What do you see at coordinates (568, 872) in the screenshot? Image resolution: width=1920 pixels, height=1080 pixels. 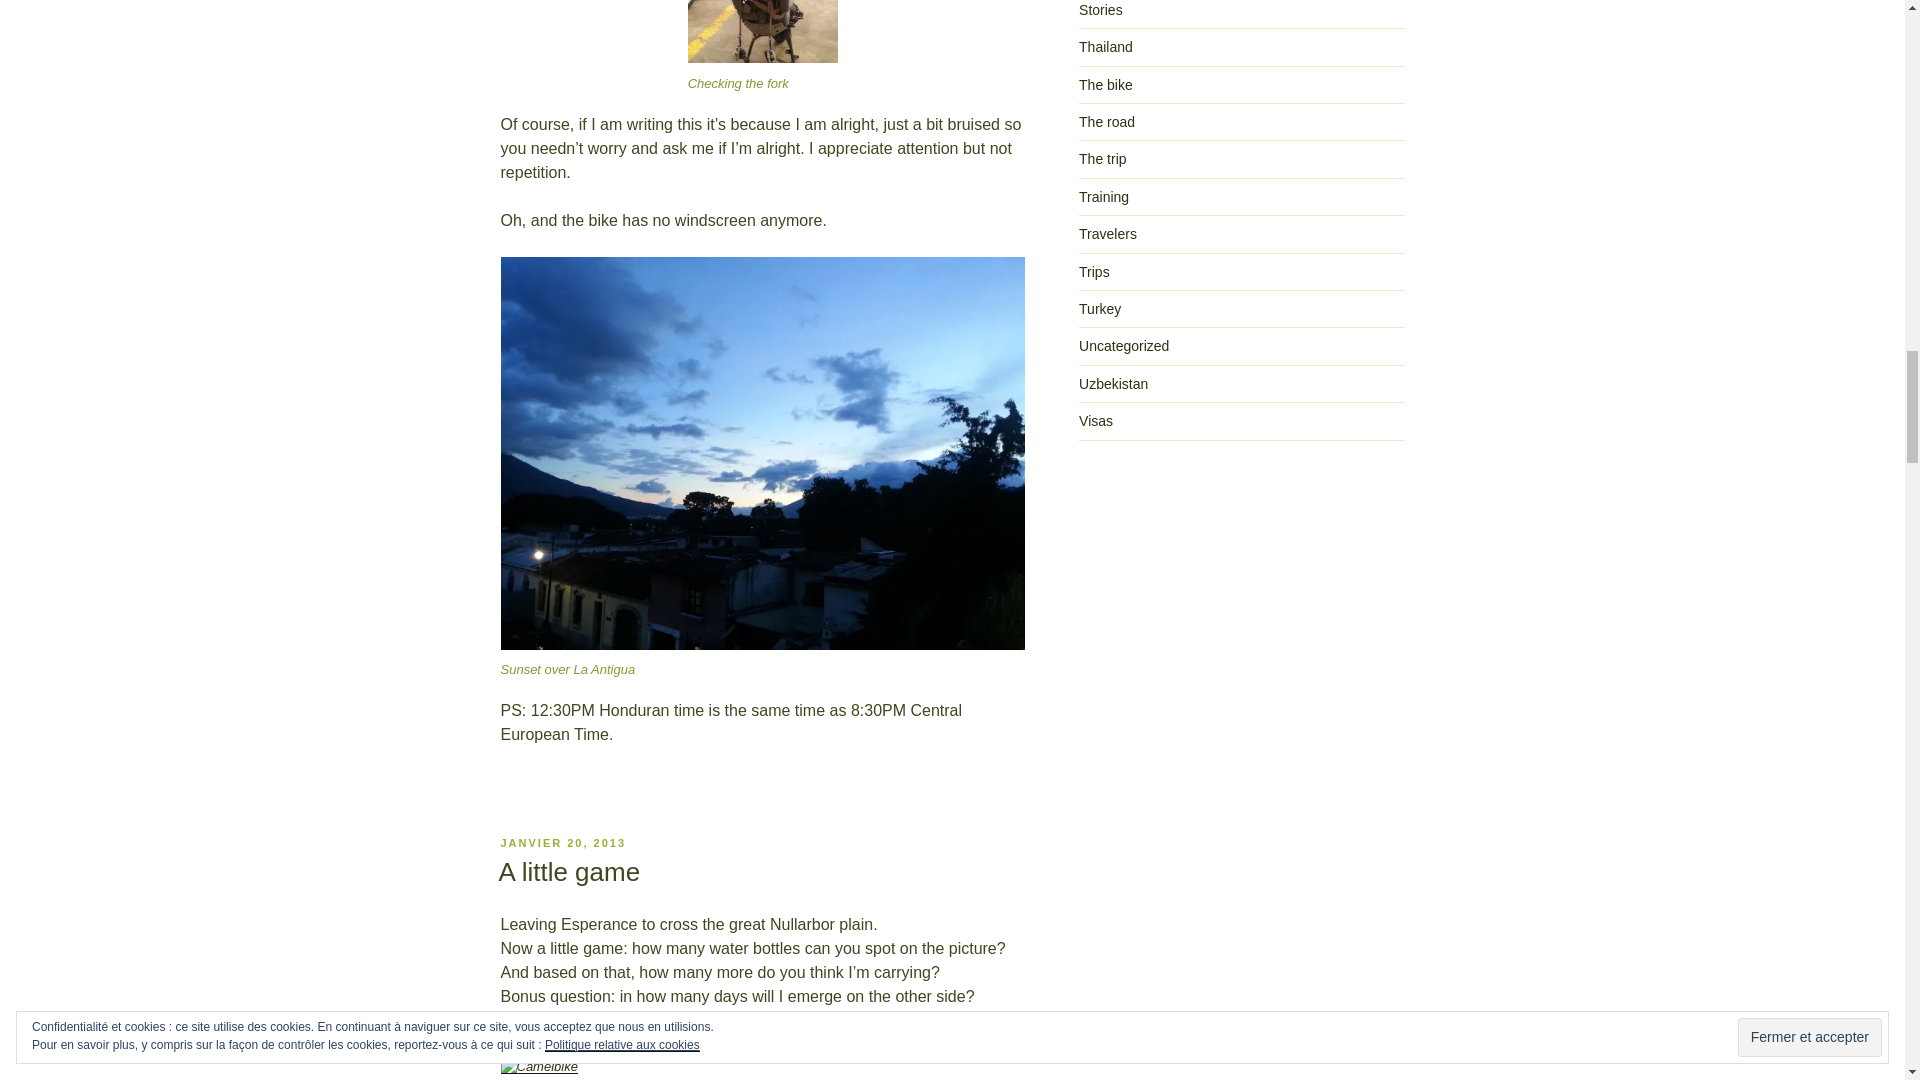 I see `A little game` at bounding box center [568, 872].